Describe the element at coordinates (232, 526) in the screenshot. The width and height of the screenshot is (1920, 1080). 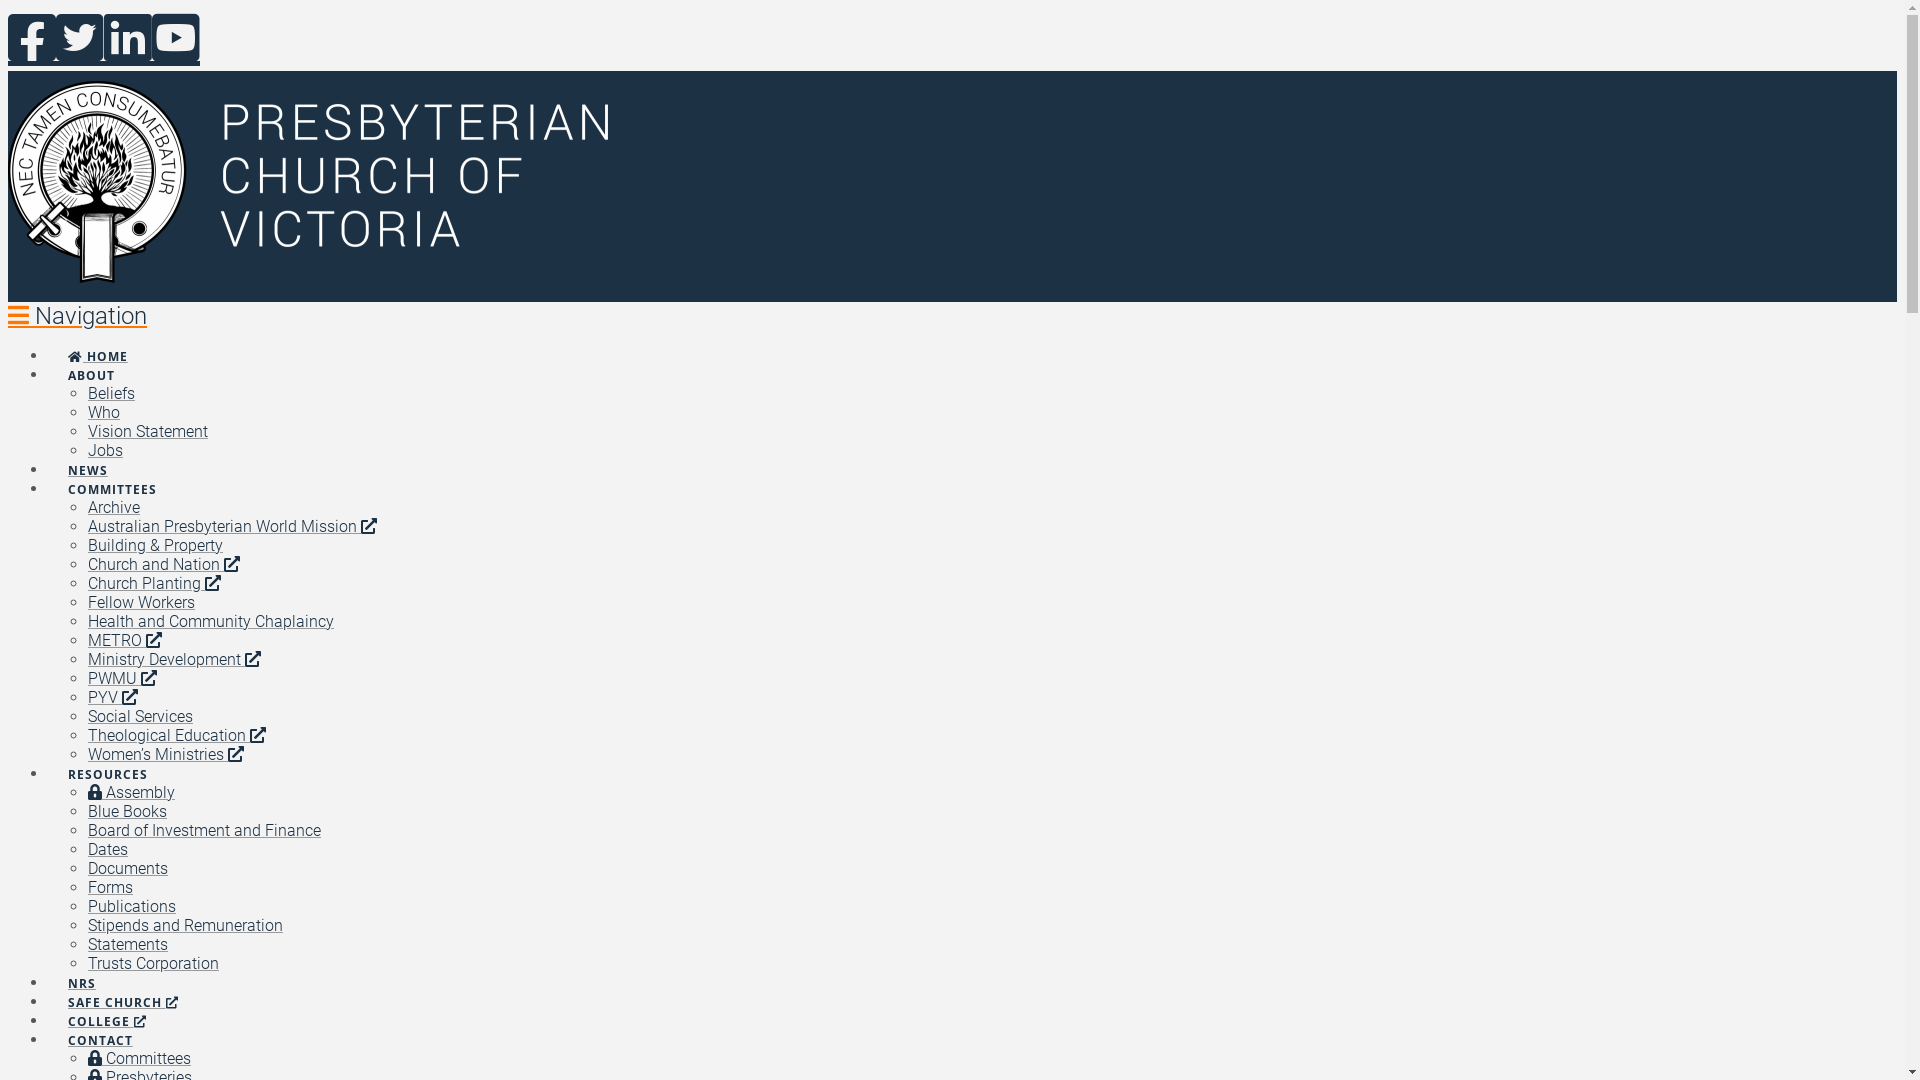
I see `Australian Presbyterian World Mission` at that location.